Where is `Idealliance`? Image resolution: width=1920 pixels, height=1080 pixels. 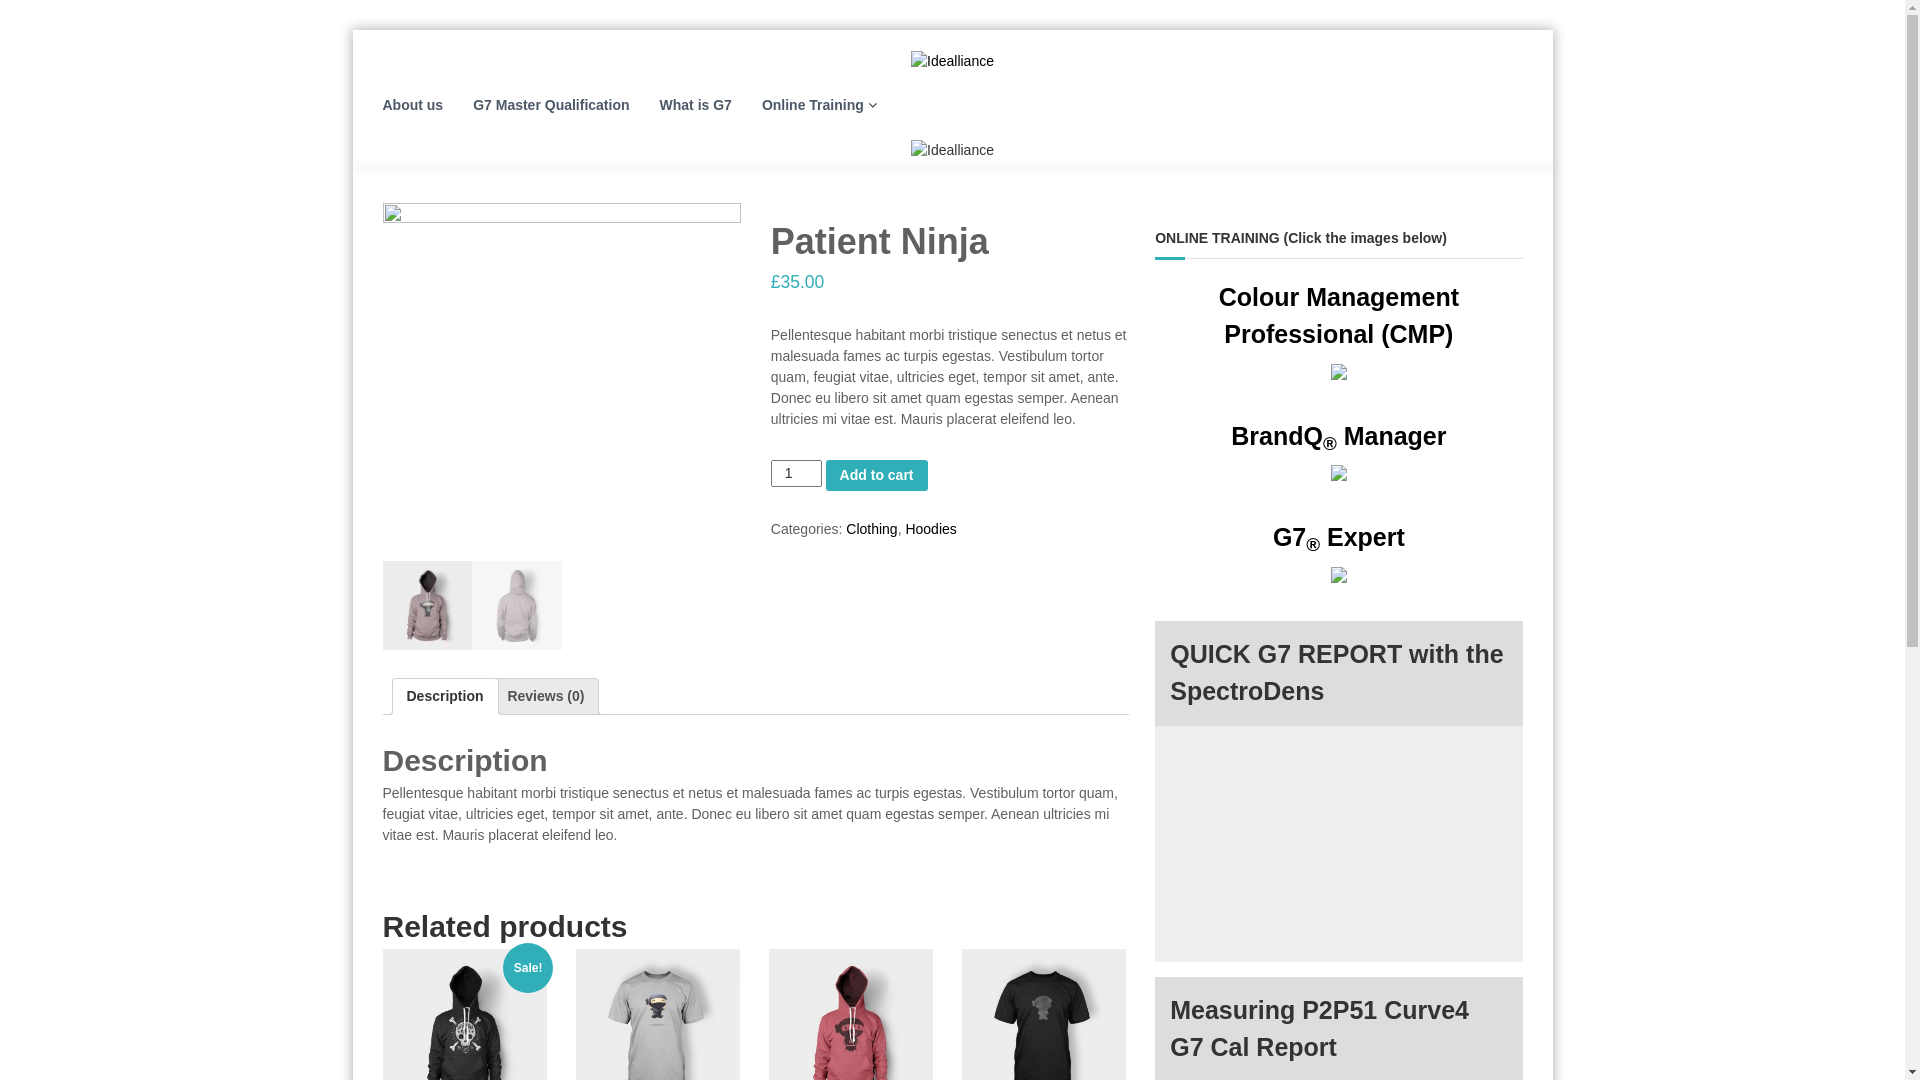 Idealliance is located at coordinates (400, 204).